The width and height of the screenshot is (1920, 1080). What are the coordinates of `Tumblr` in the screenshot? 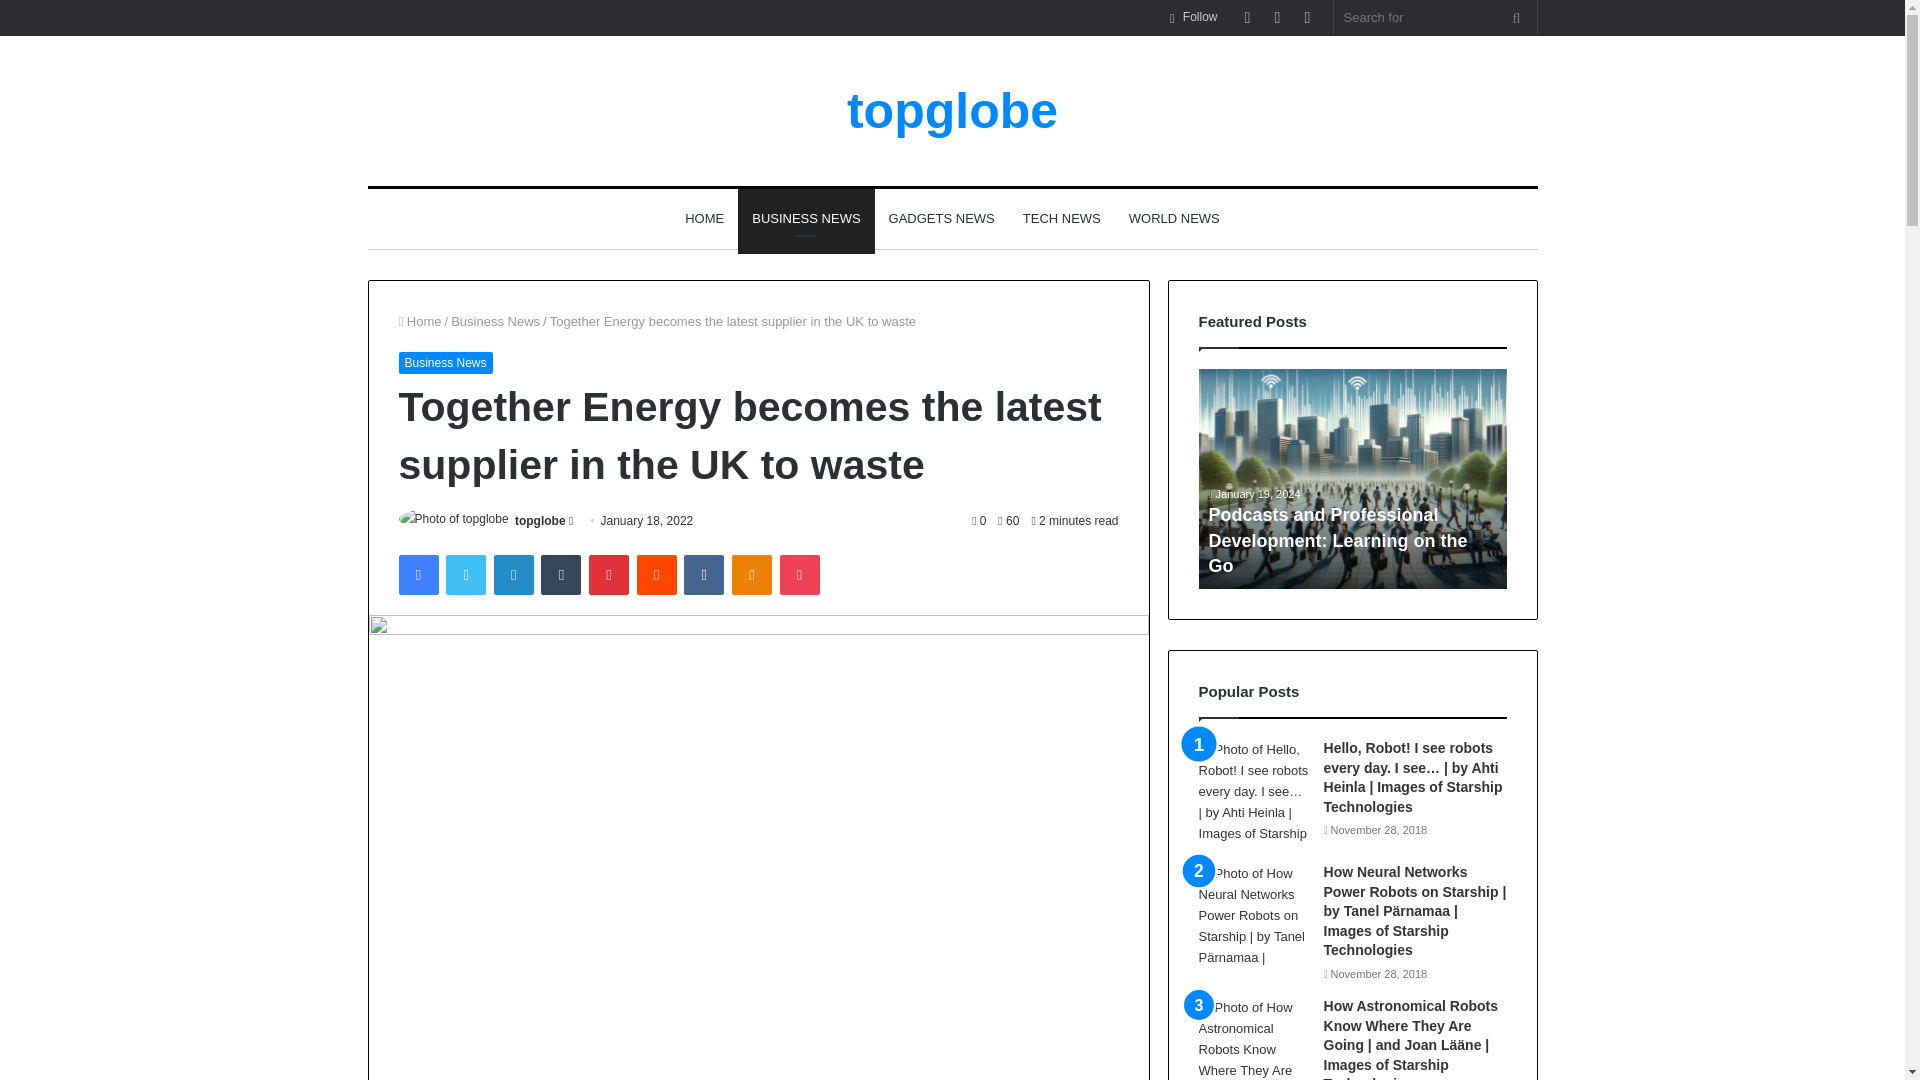 It's located at (561, 575).